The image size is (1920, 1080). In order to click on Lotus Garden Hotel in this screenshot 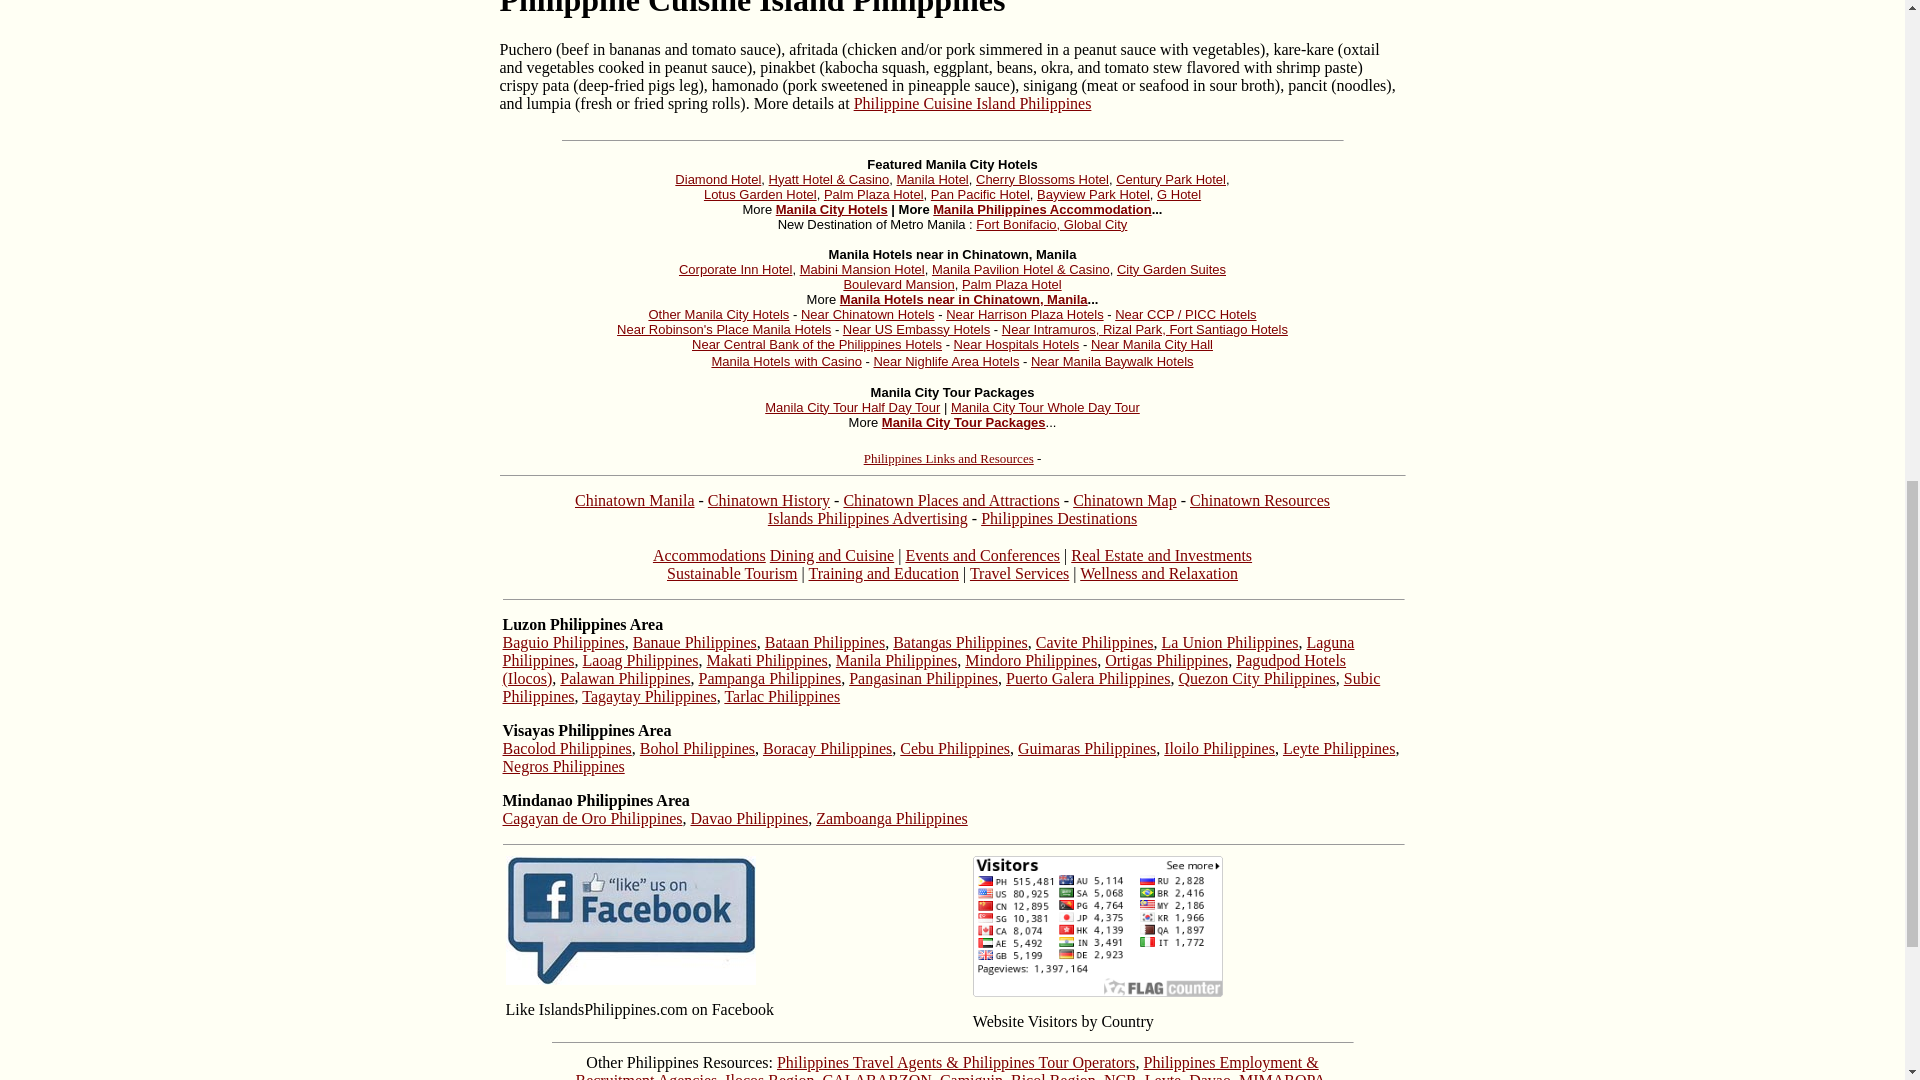, I will do `click(760, 194)`.